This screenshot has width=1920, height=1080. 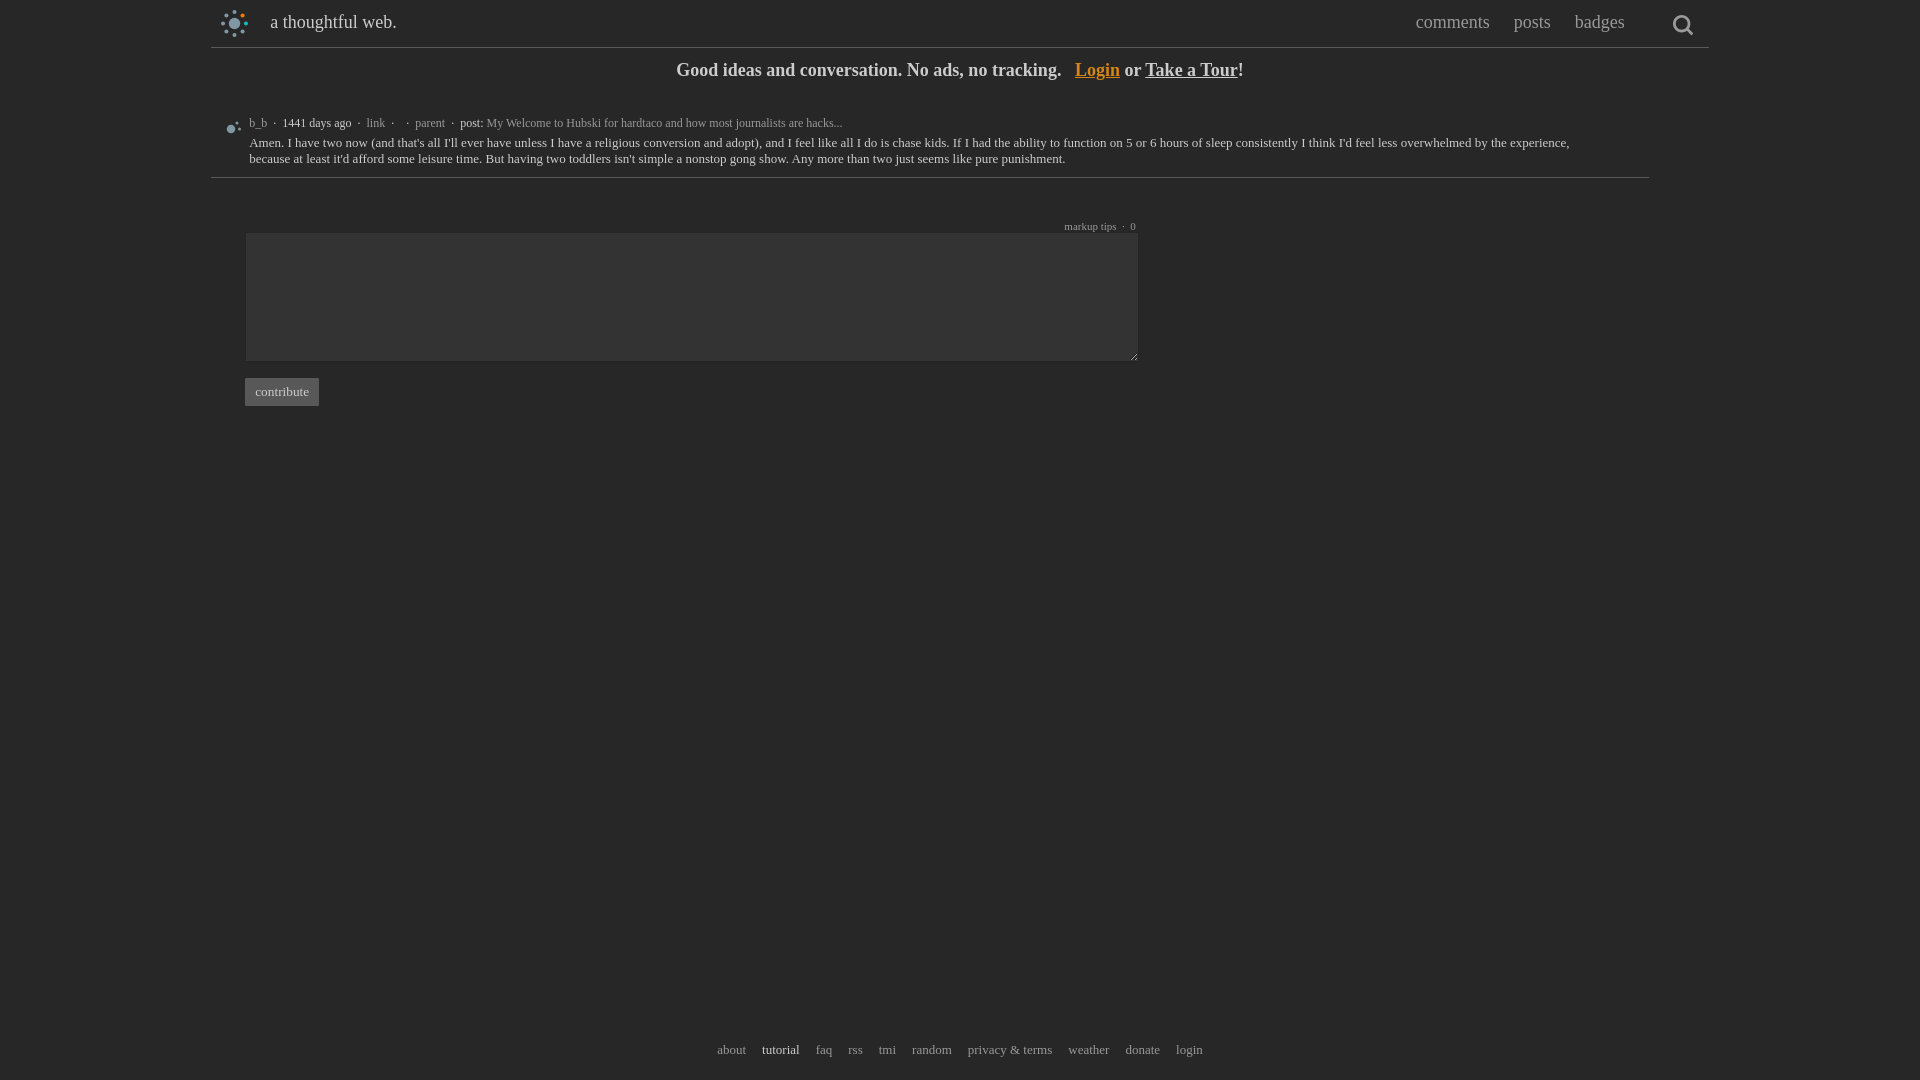 I want to click on contribute, so click(x=282, y=392).